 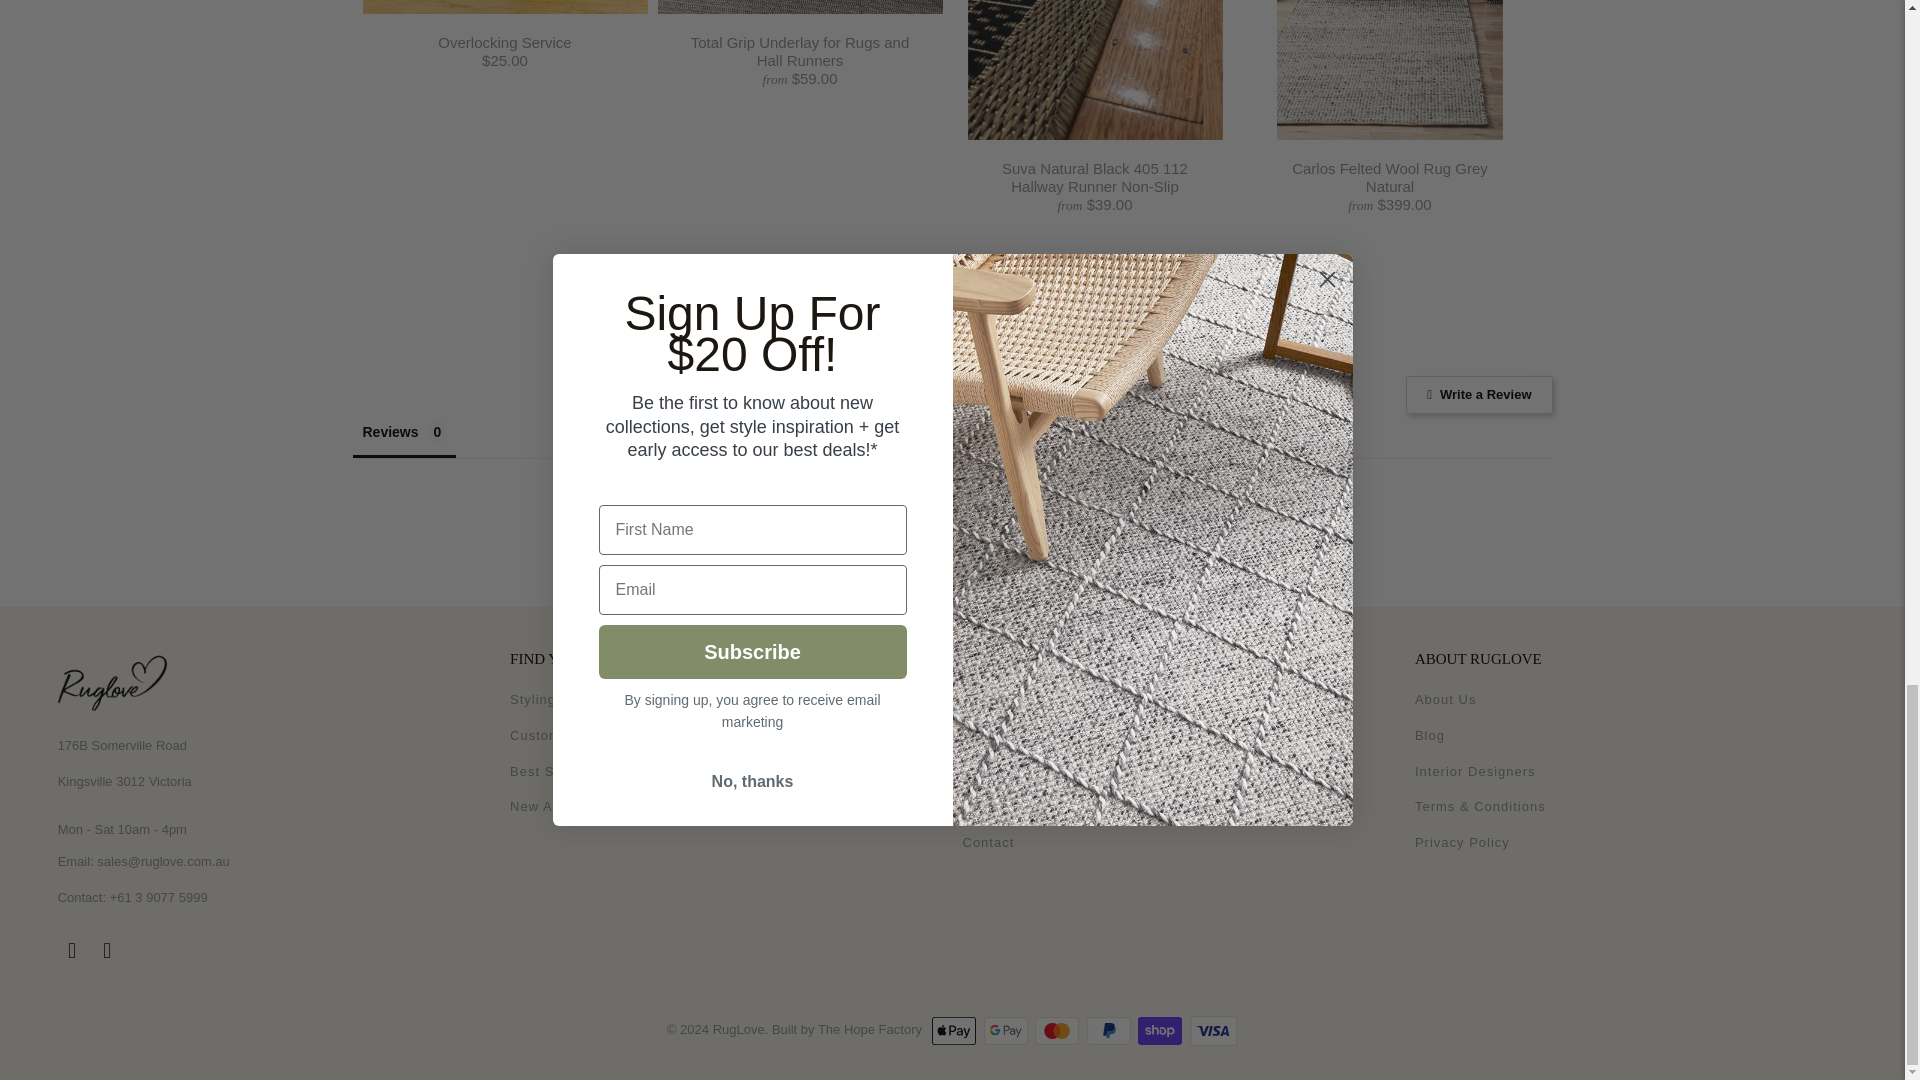 What do you see at coordinates (1110, 1031) in the screenshot?
I see `PayPal` at bounding box center [1110, 1031].